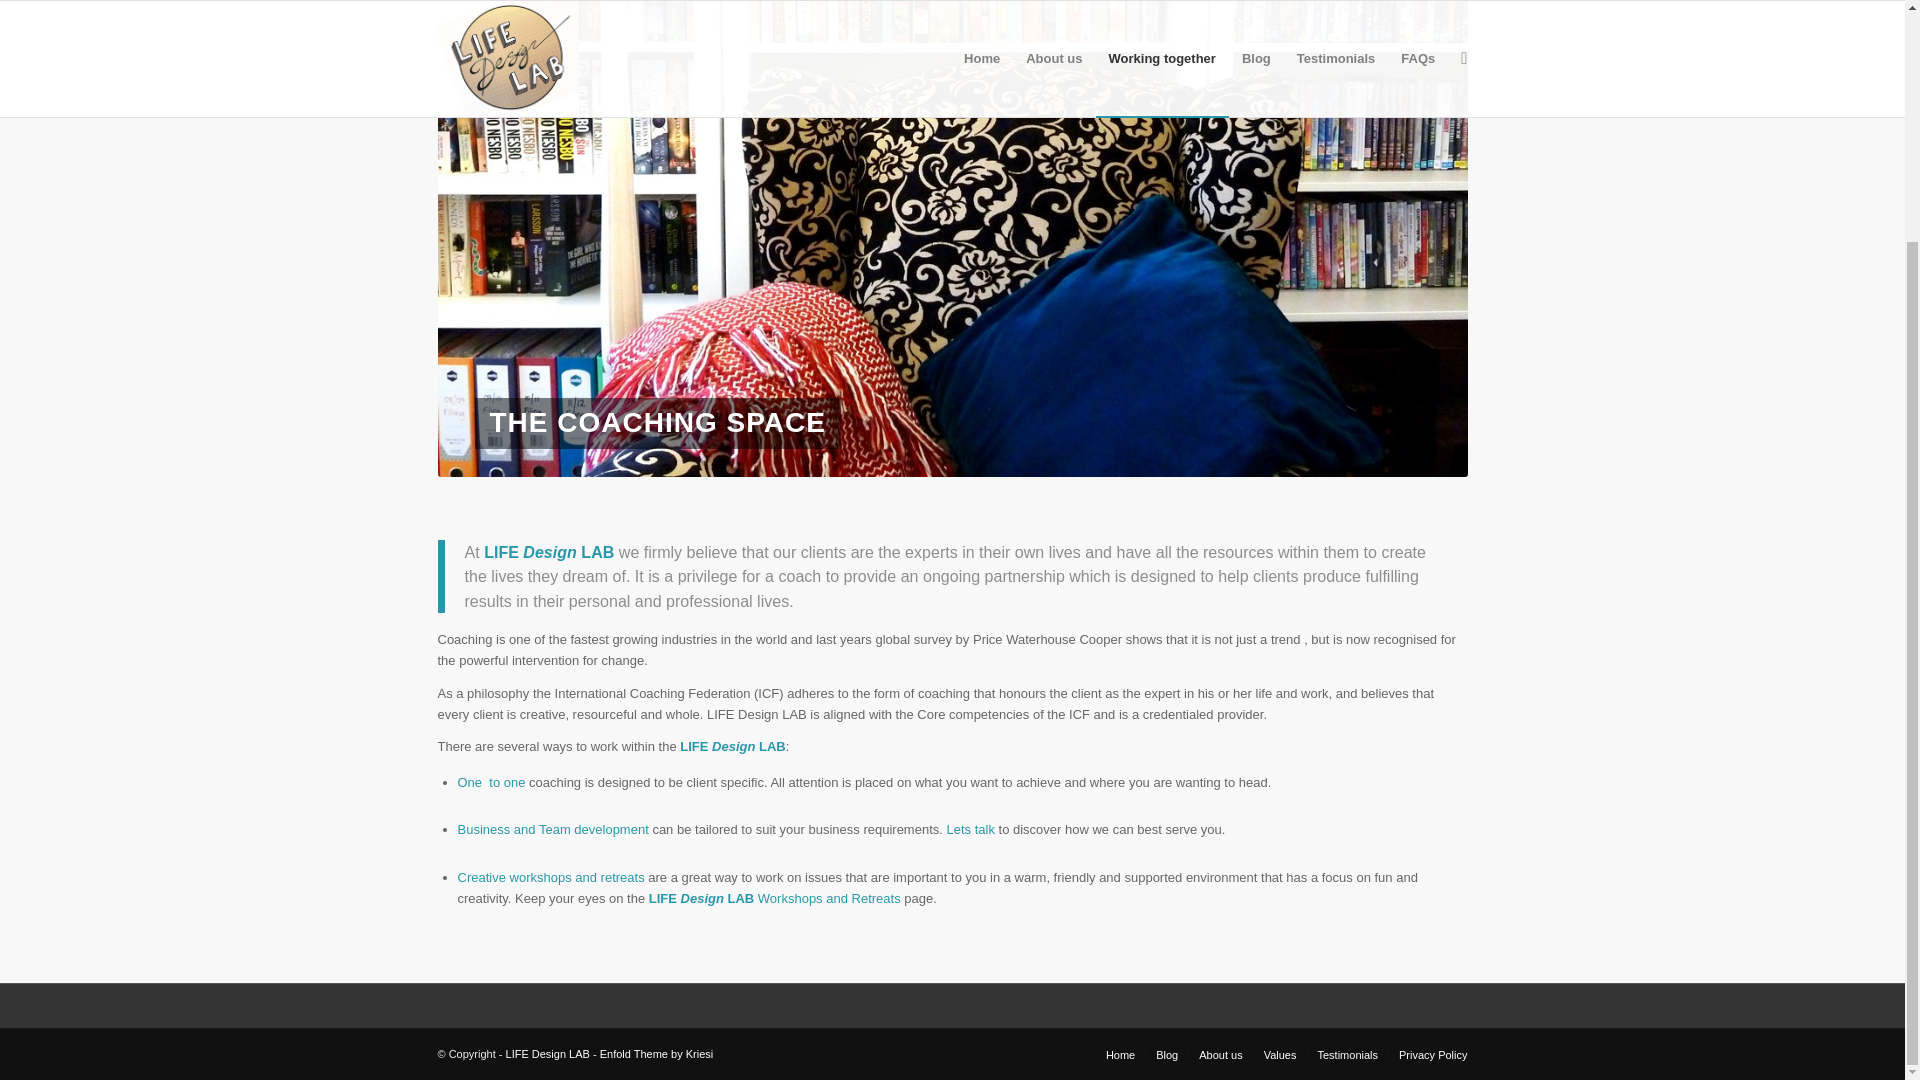 This screenshot has width=1920, height=1080. I want to click on Values, so click(1280, 1054).